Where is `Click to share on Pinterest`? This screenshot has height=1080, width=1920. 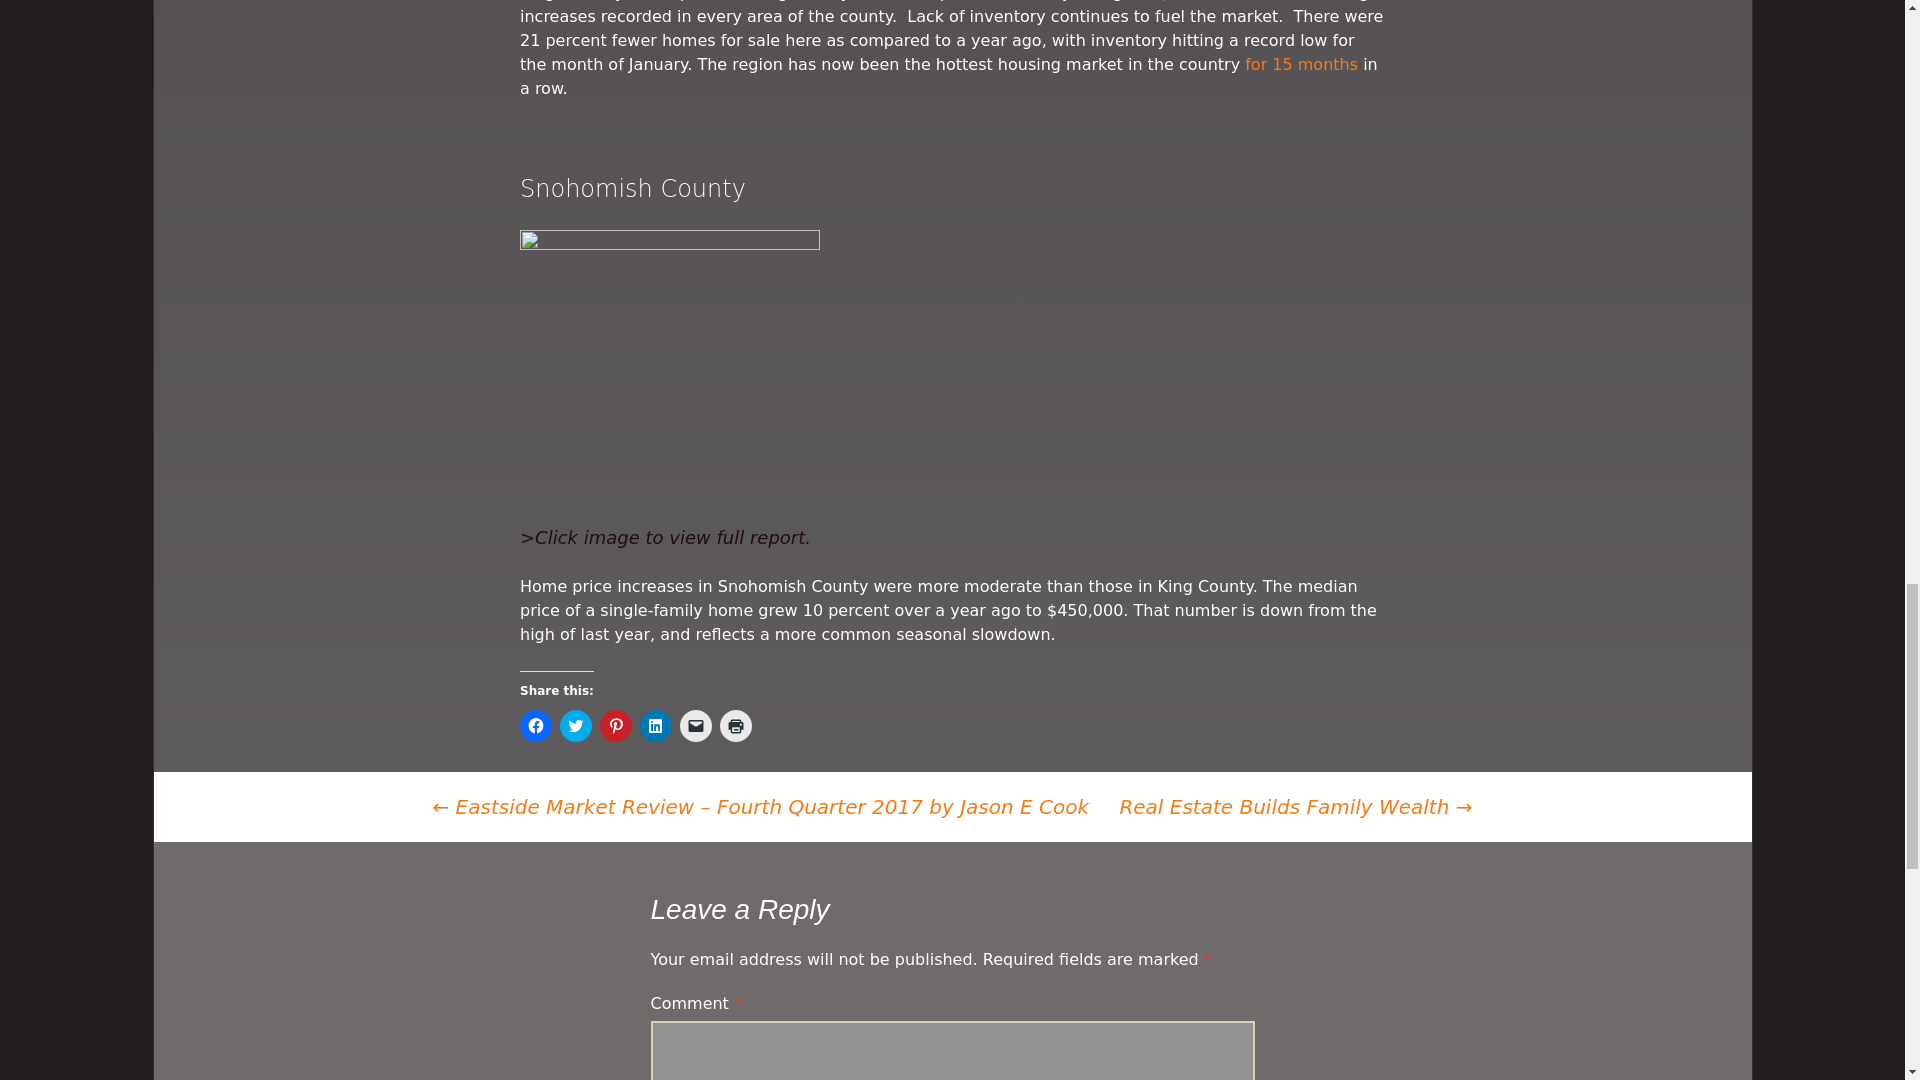
Click to share on Pinterest is located at coordinates (615, 725).